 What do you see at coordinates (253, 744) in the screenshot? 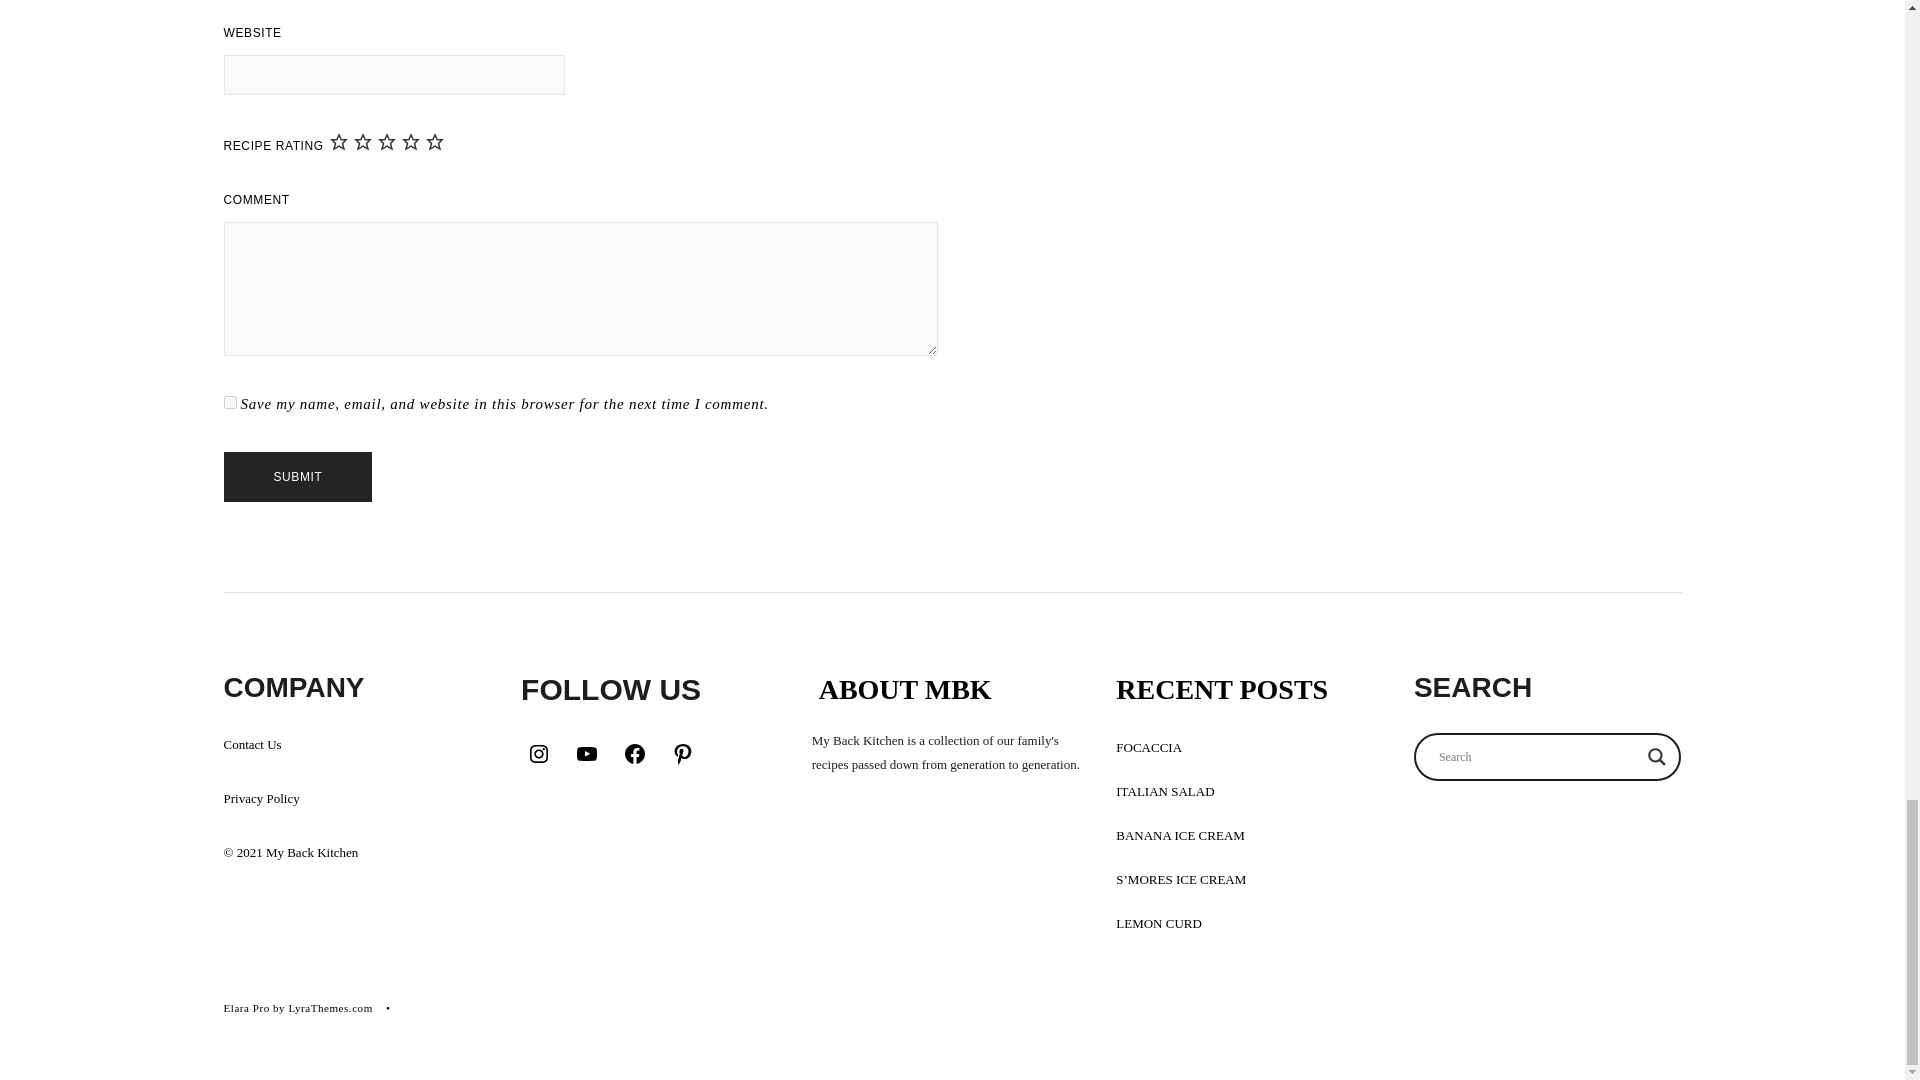
I see `Contact Us` at bounding box center [253, 744].